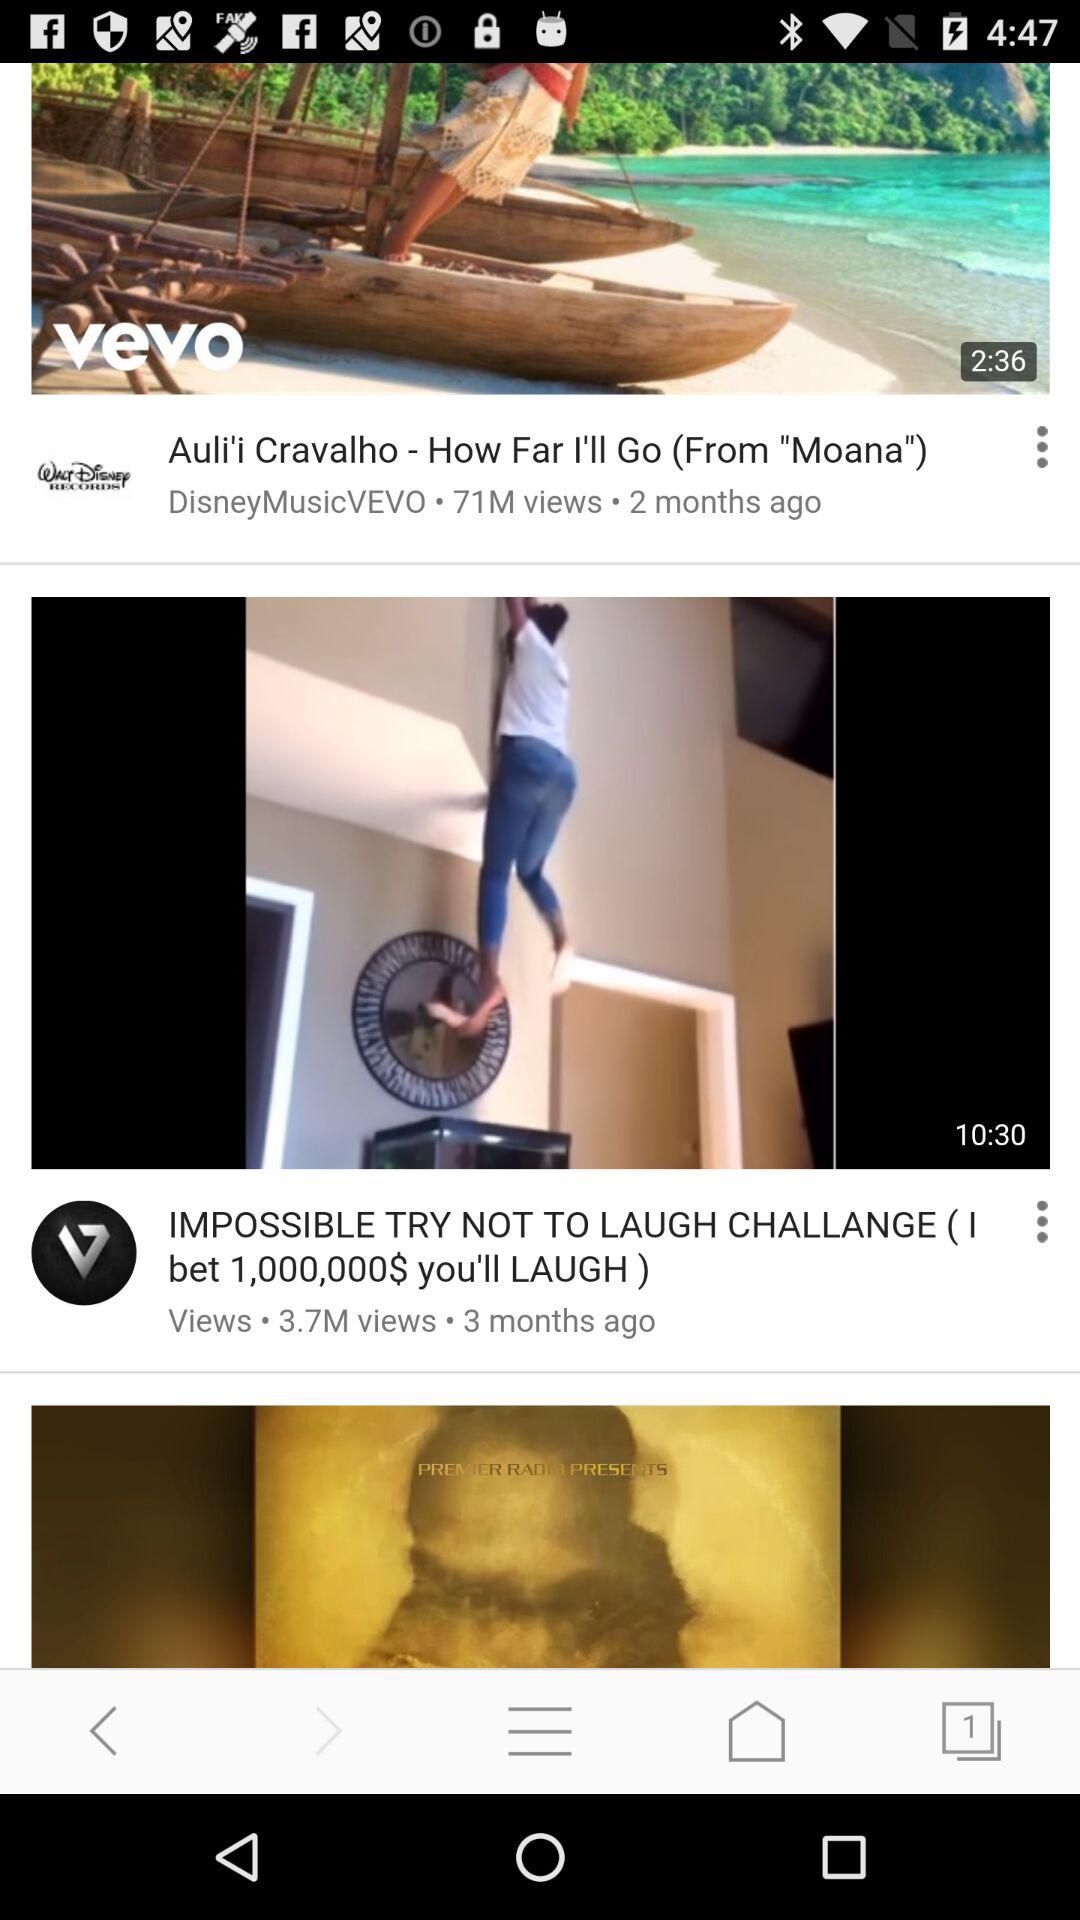 Image resolution: width=1080 pixels, height=1920 pixels. I want to click on go to previous, so click(324, 1730).